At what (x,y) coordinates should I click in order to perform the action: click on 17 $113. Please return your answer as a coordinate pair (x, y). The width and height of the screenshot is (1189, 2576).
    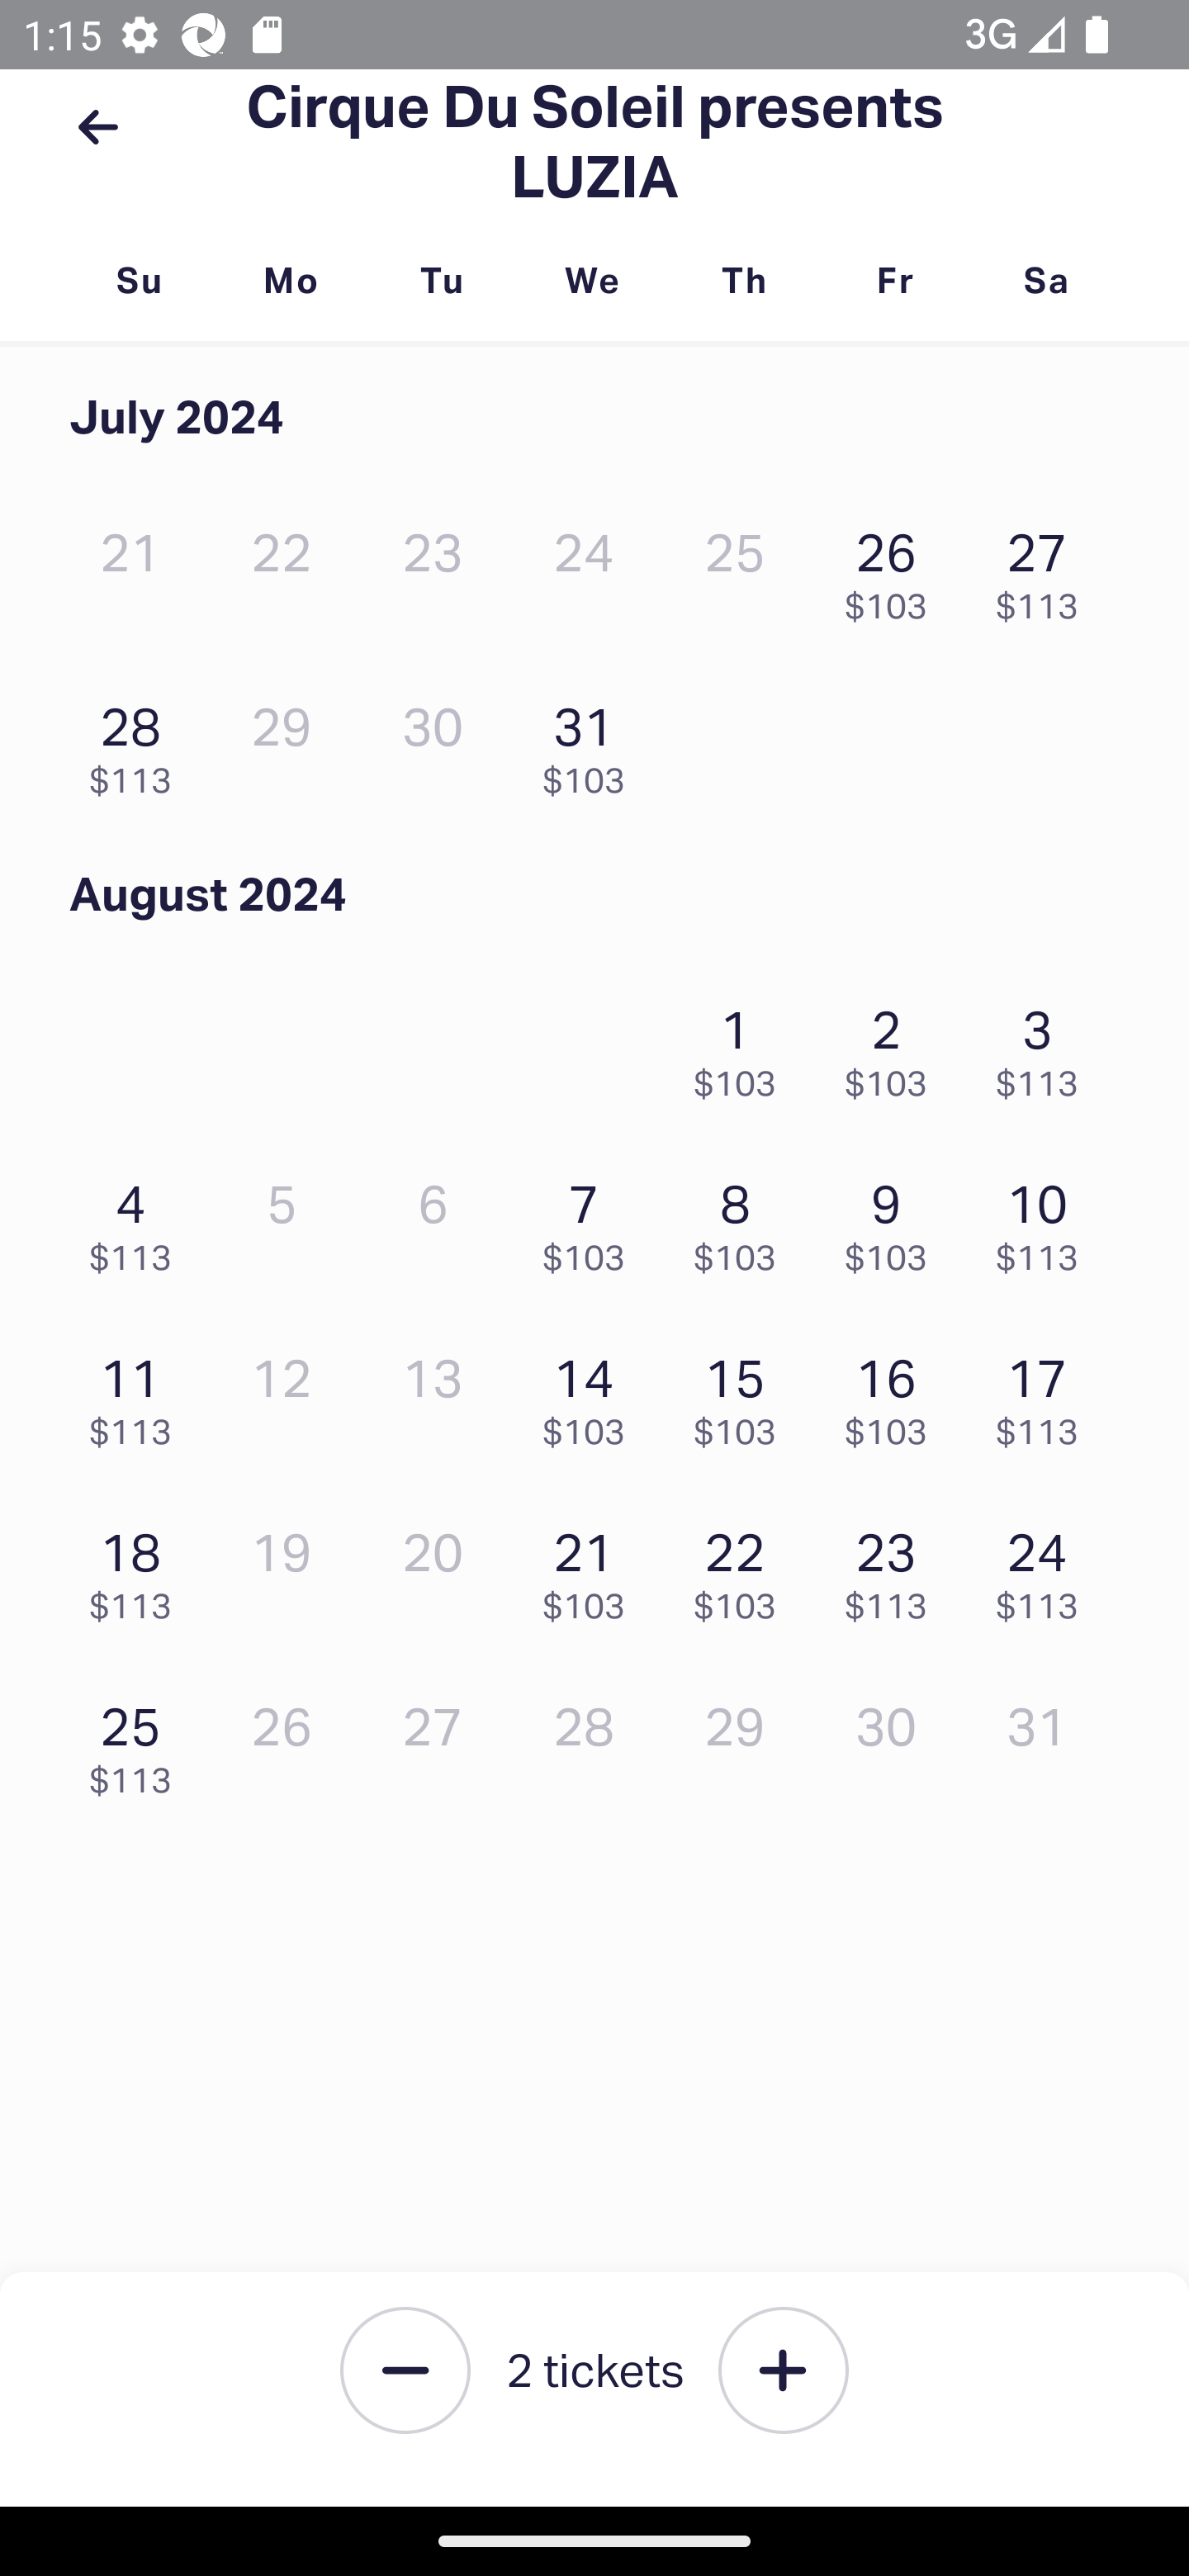
    Looking at the image, I should click on (1045, 1395).